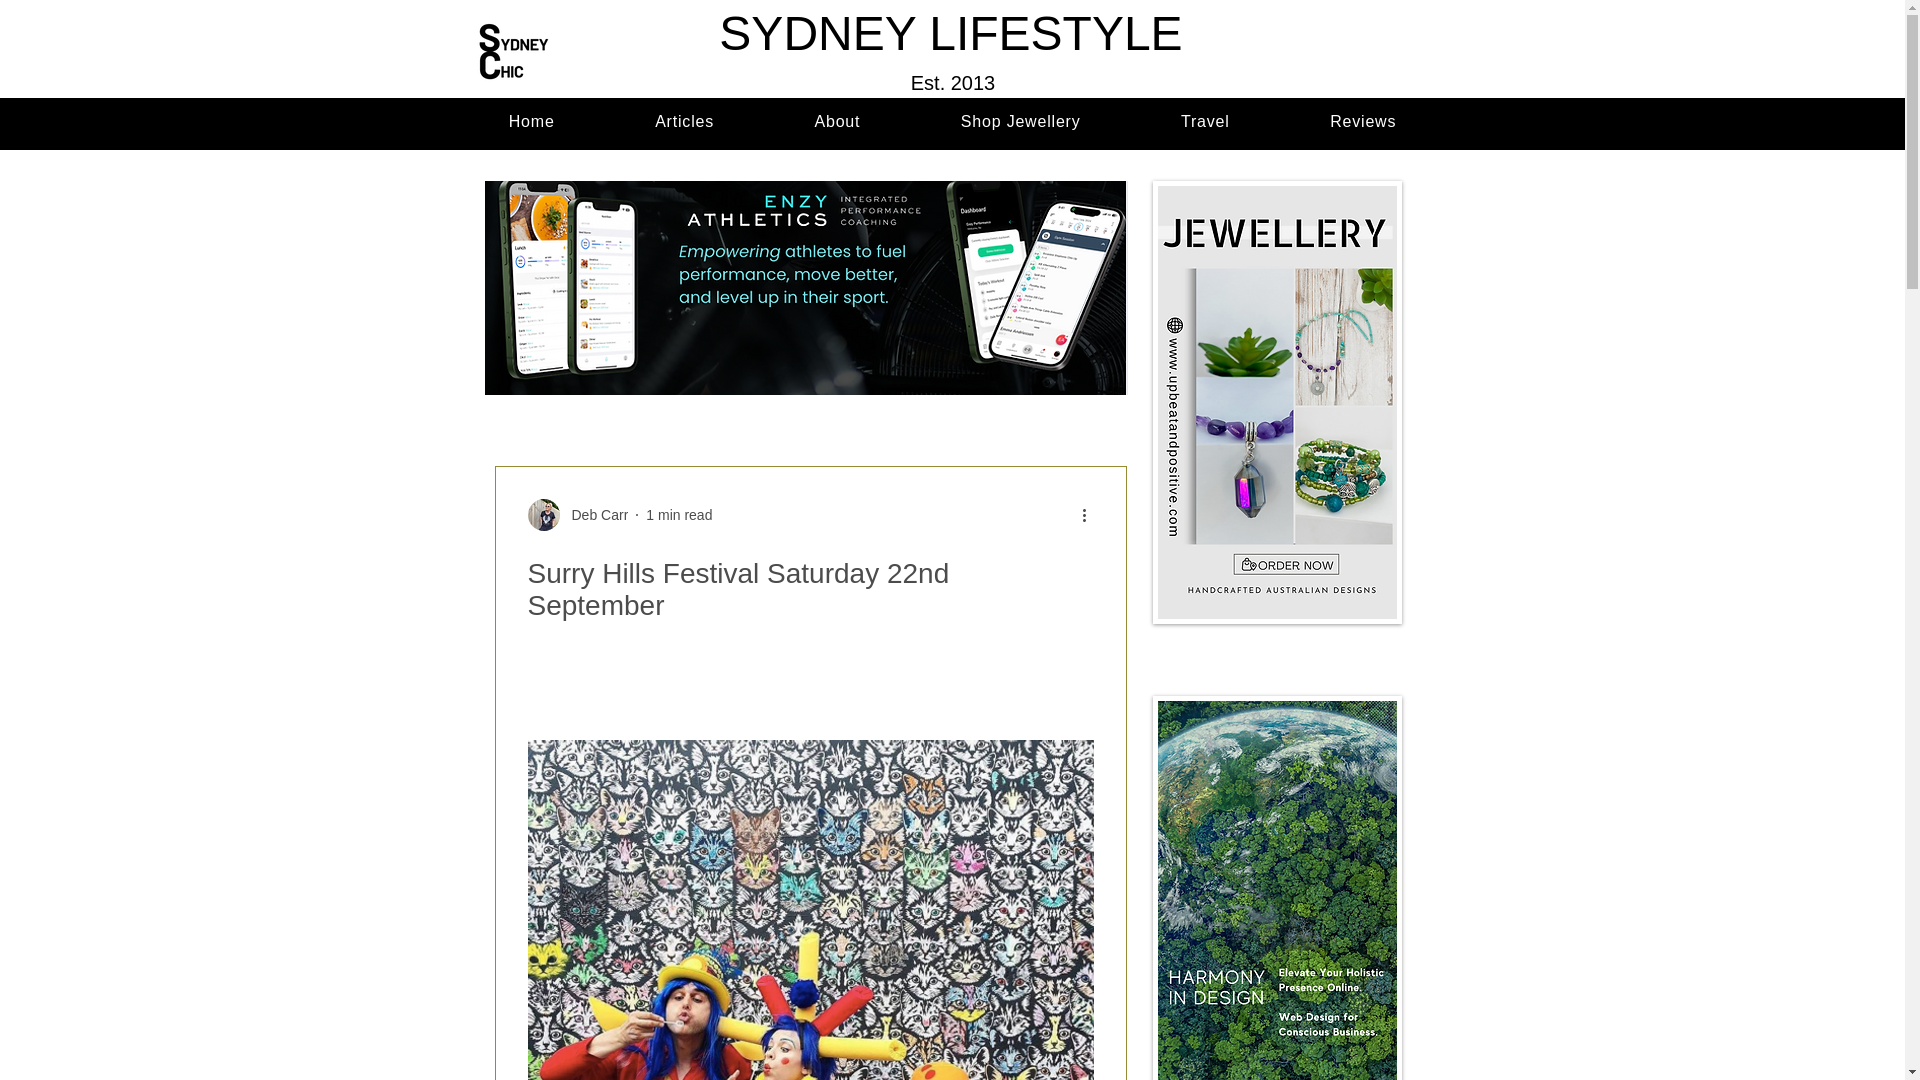 The height and width of the screenshot is (1080, 1920). I want to click on 1 min read, so click(678, 514).